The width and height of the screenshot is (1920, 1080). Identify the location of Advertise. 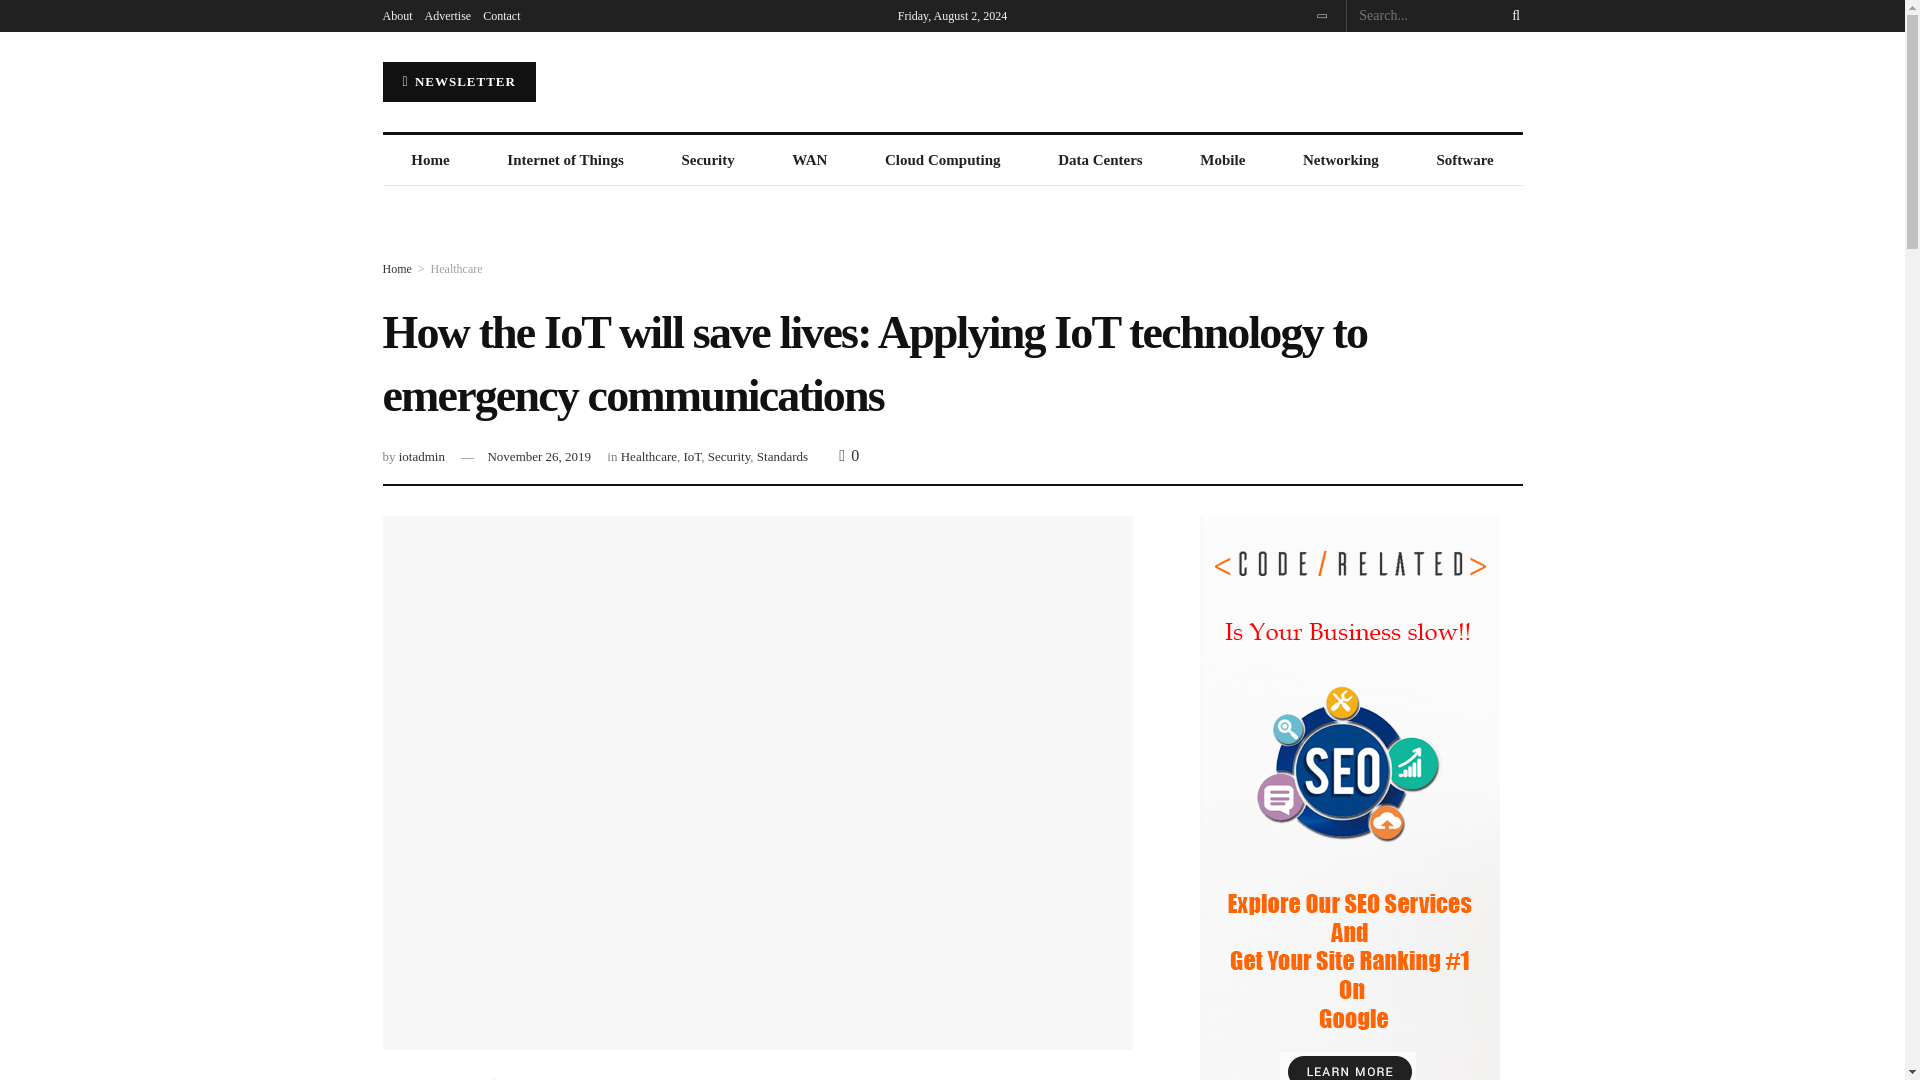
(447, 16).